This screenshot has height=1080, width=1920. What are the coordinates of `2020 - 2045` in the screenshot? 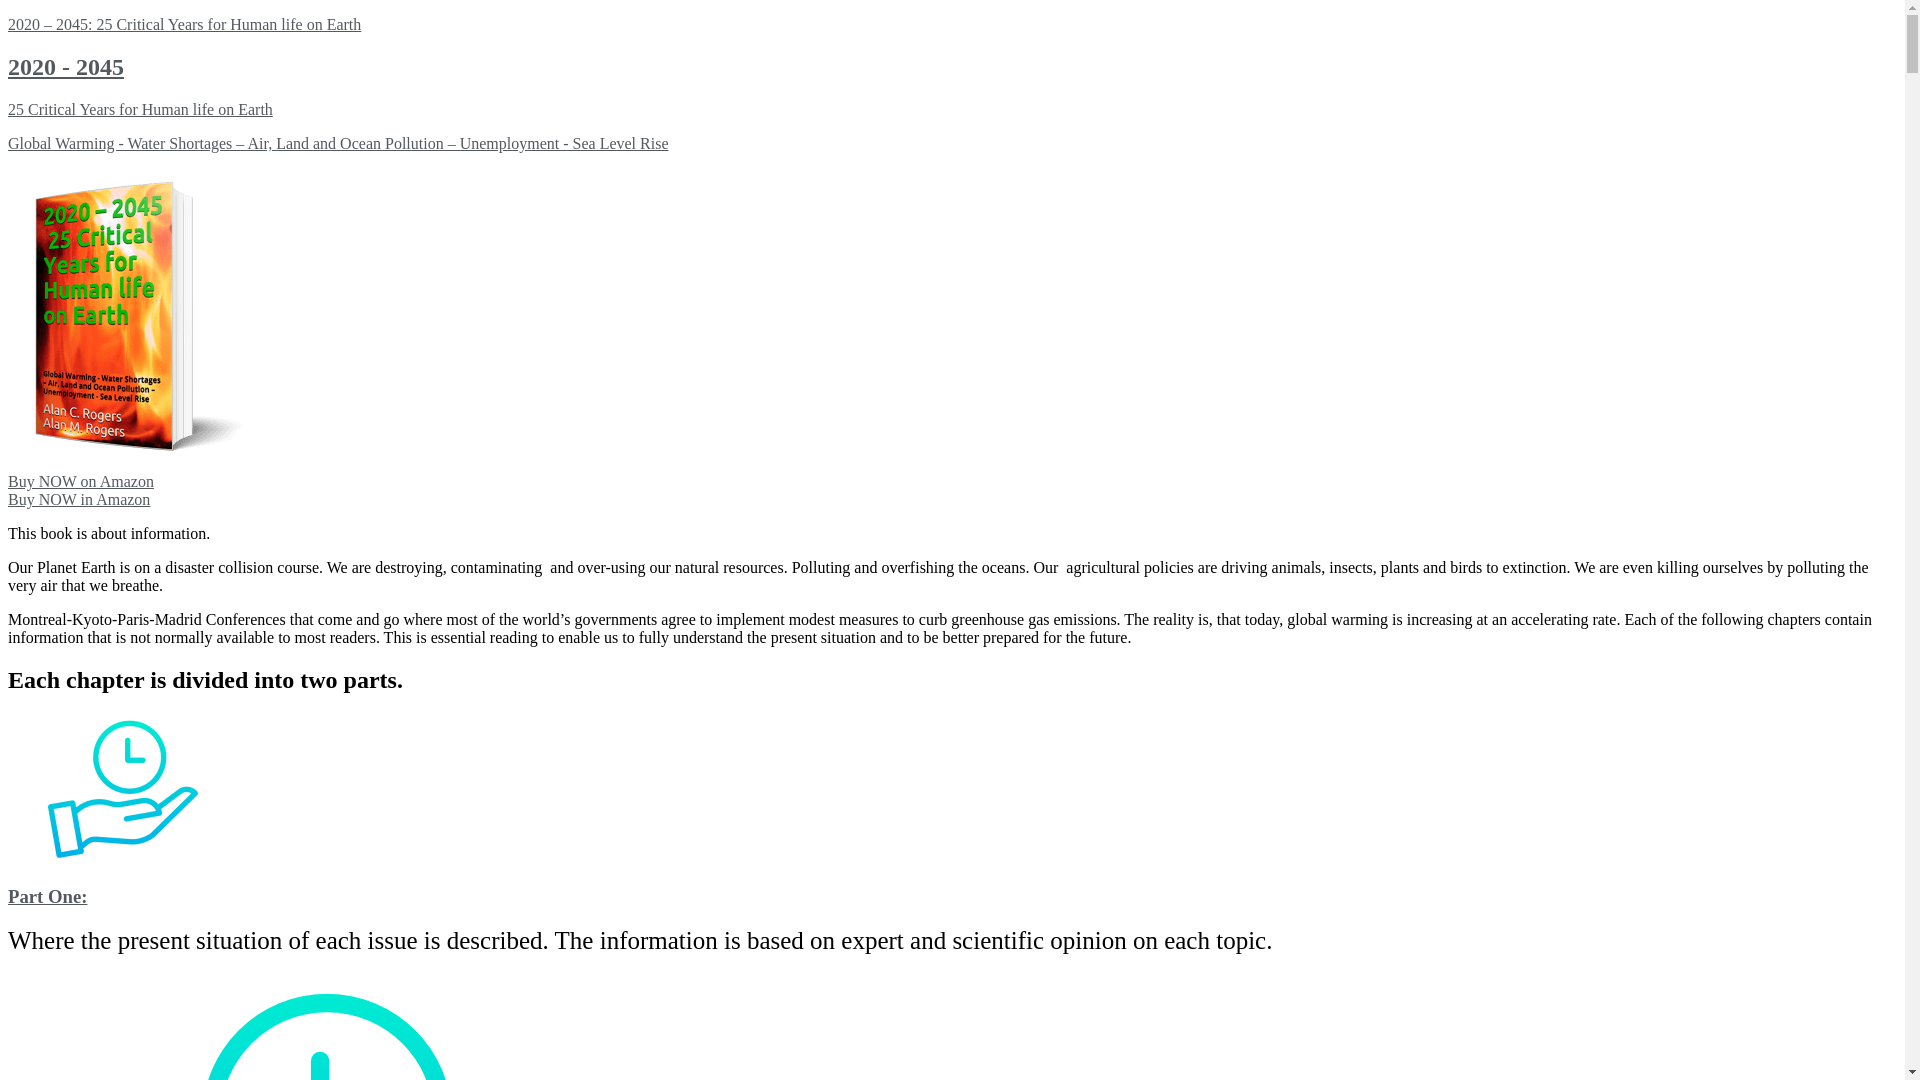 It's located at (66, 67).